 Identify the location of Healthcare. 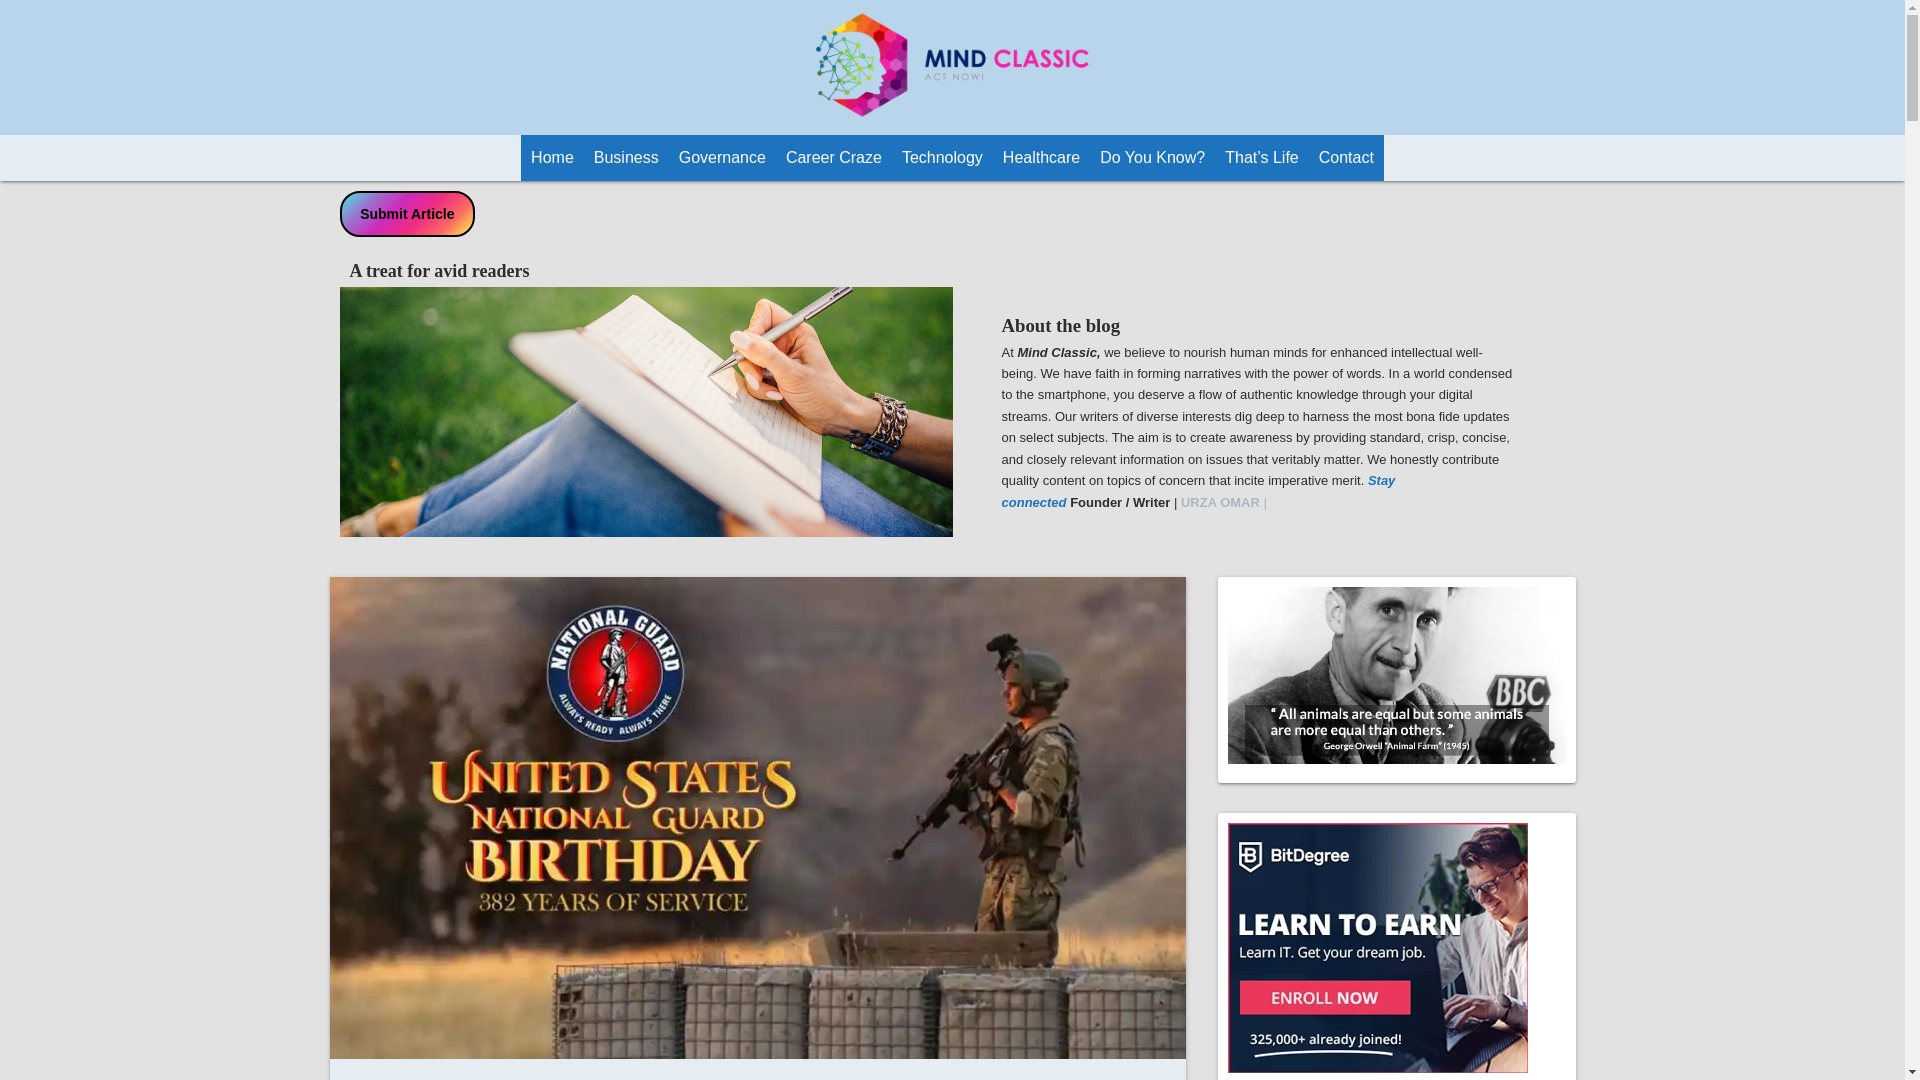
(1040, 158).